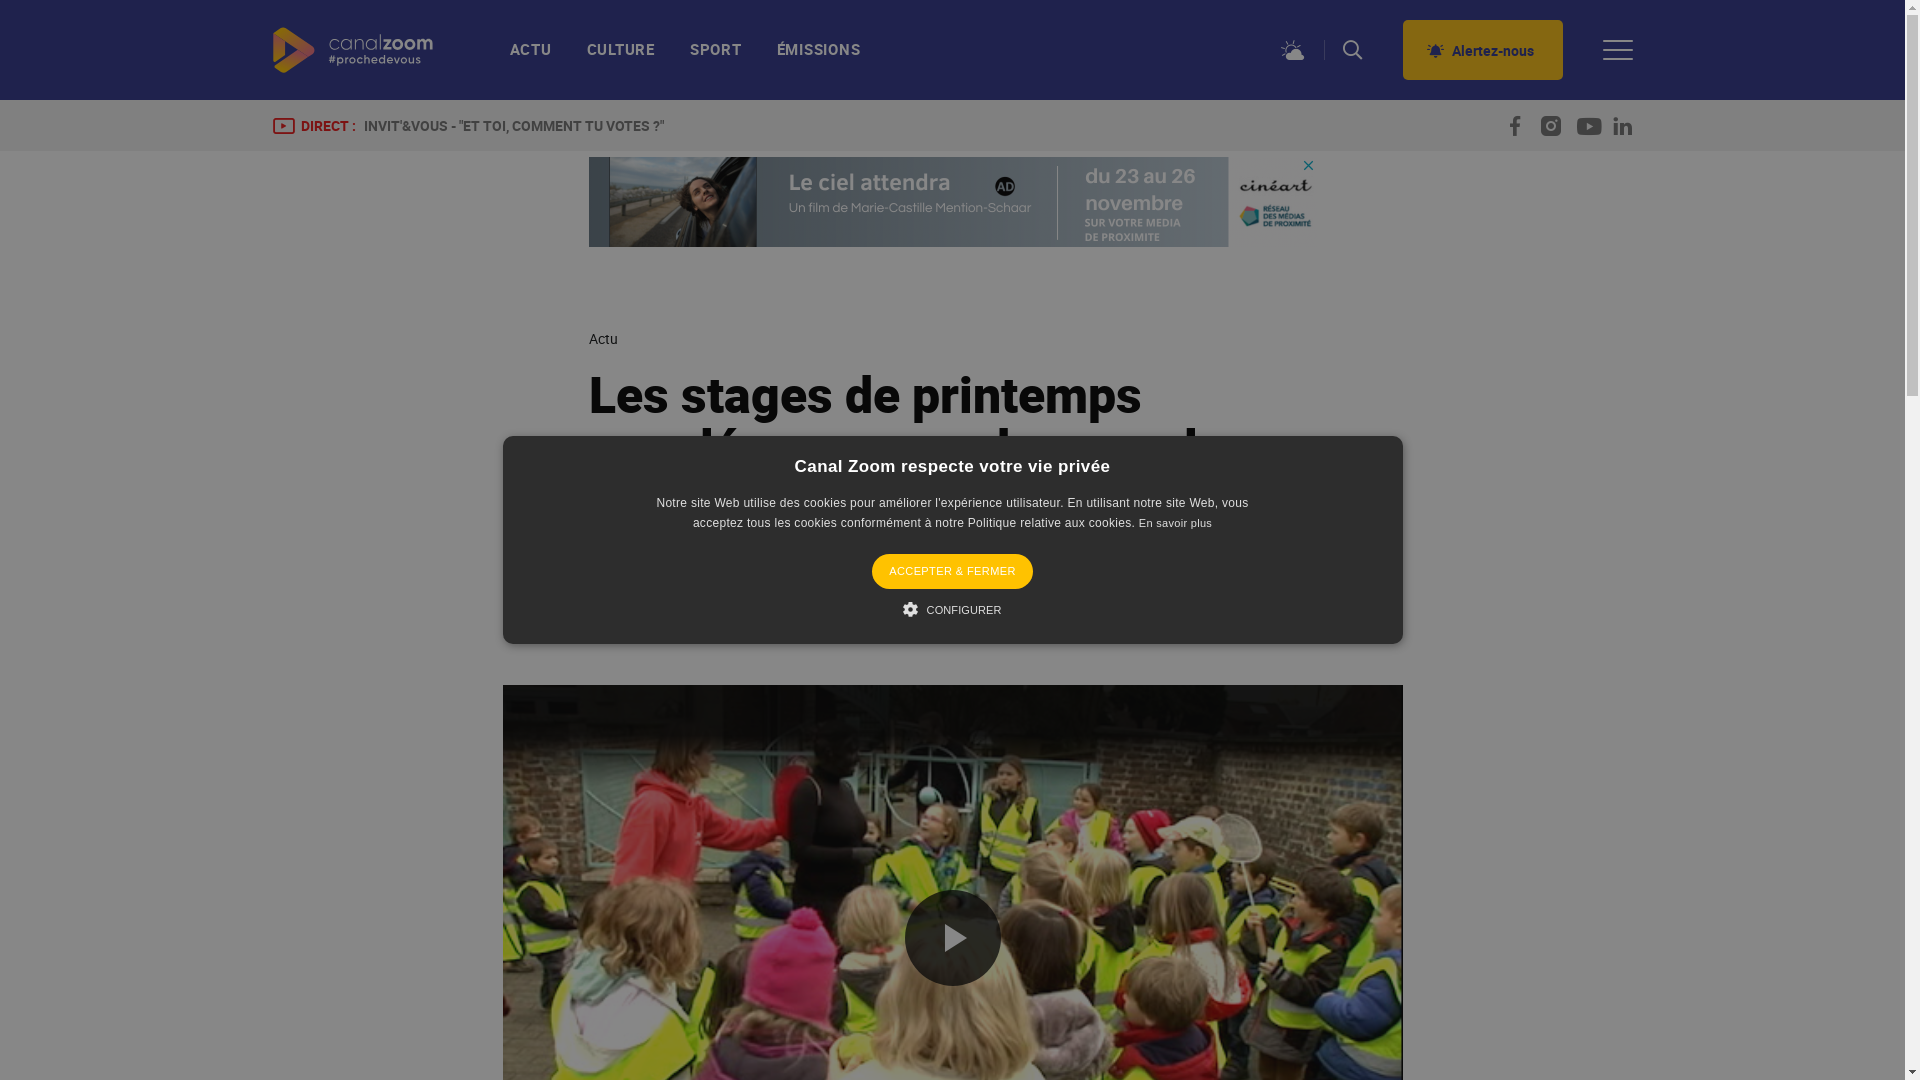 The height and width of the screenshot is (1080, 1920). What do you see at coordinates (1304, 624) in the screenshot?
I see `X` at bounding box center [1304, 624].